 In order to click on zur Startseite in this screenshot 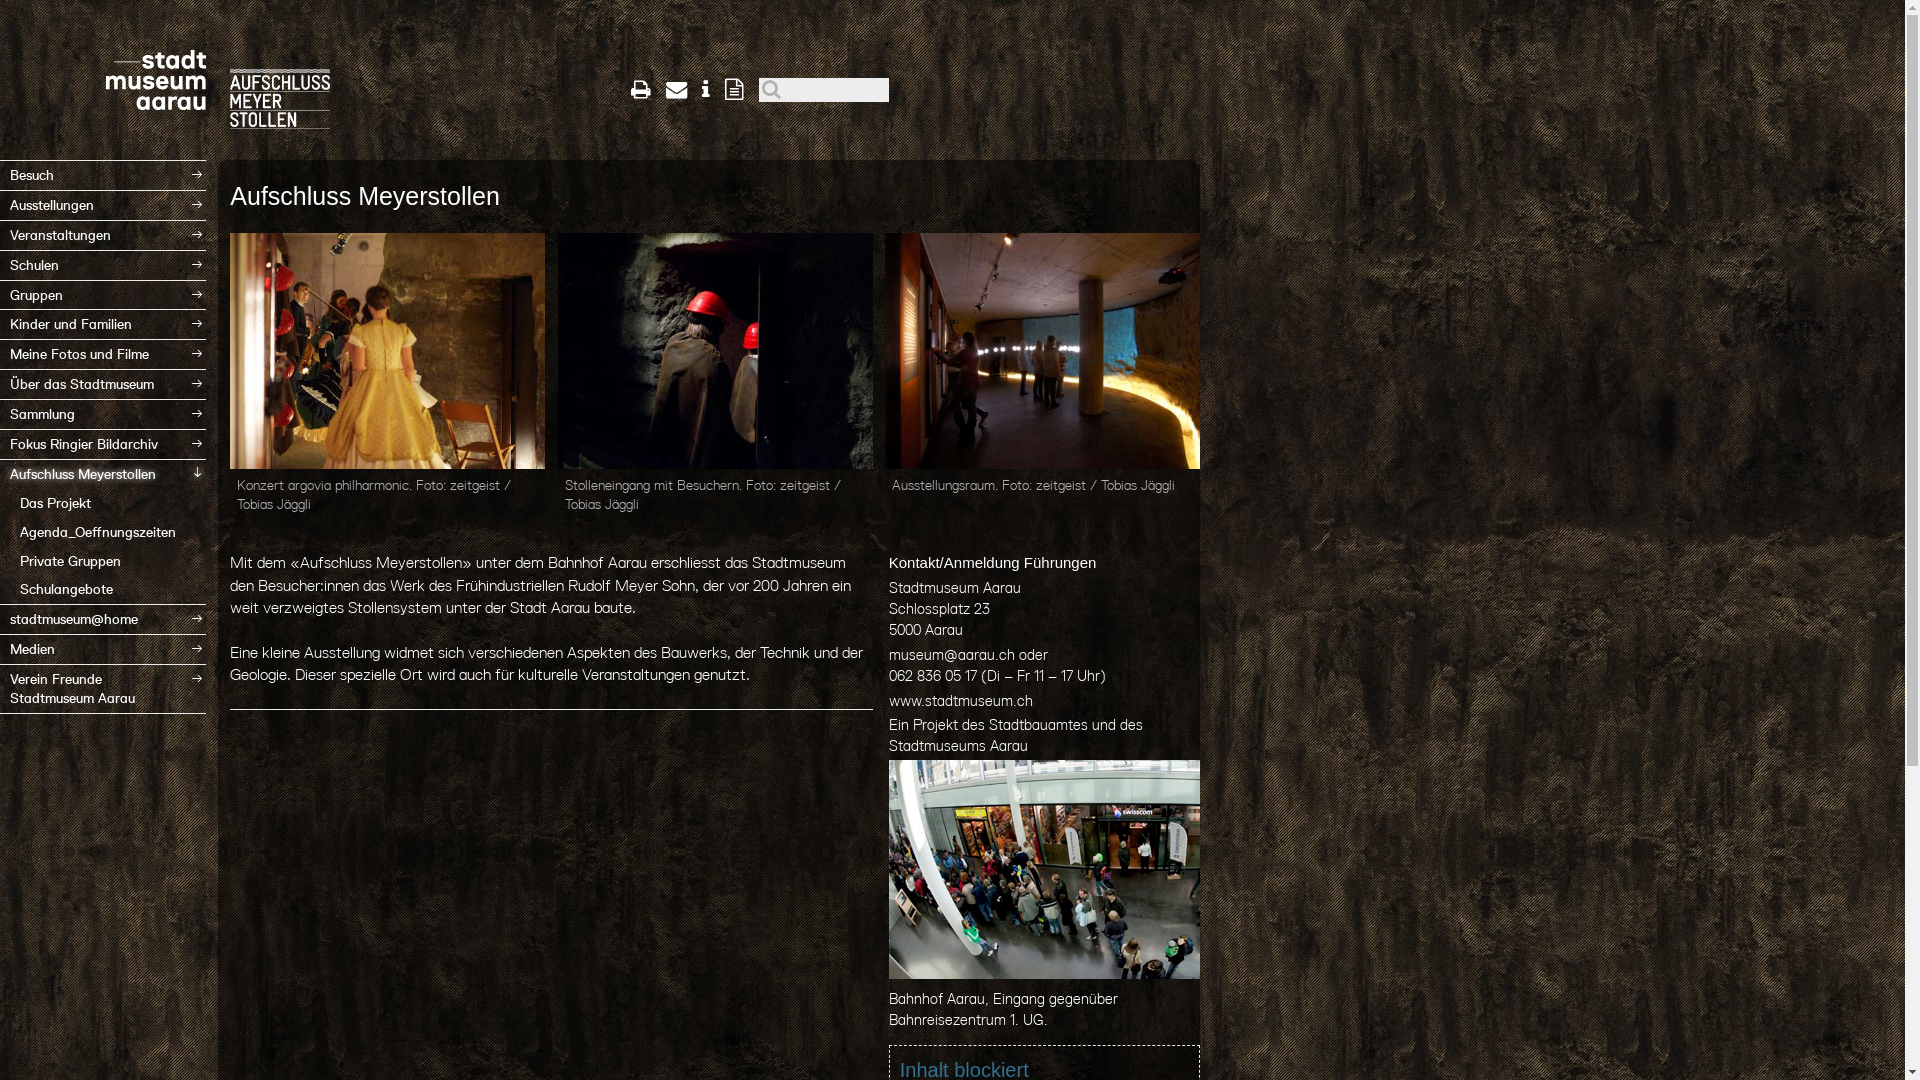, I will do `click(280, 72)`.